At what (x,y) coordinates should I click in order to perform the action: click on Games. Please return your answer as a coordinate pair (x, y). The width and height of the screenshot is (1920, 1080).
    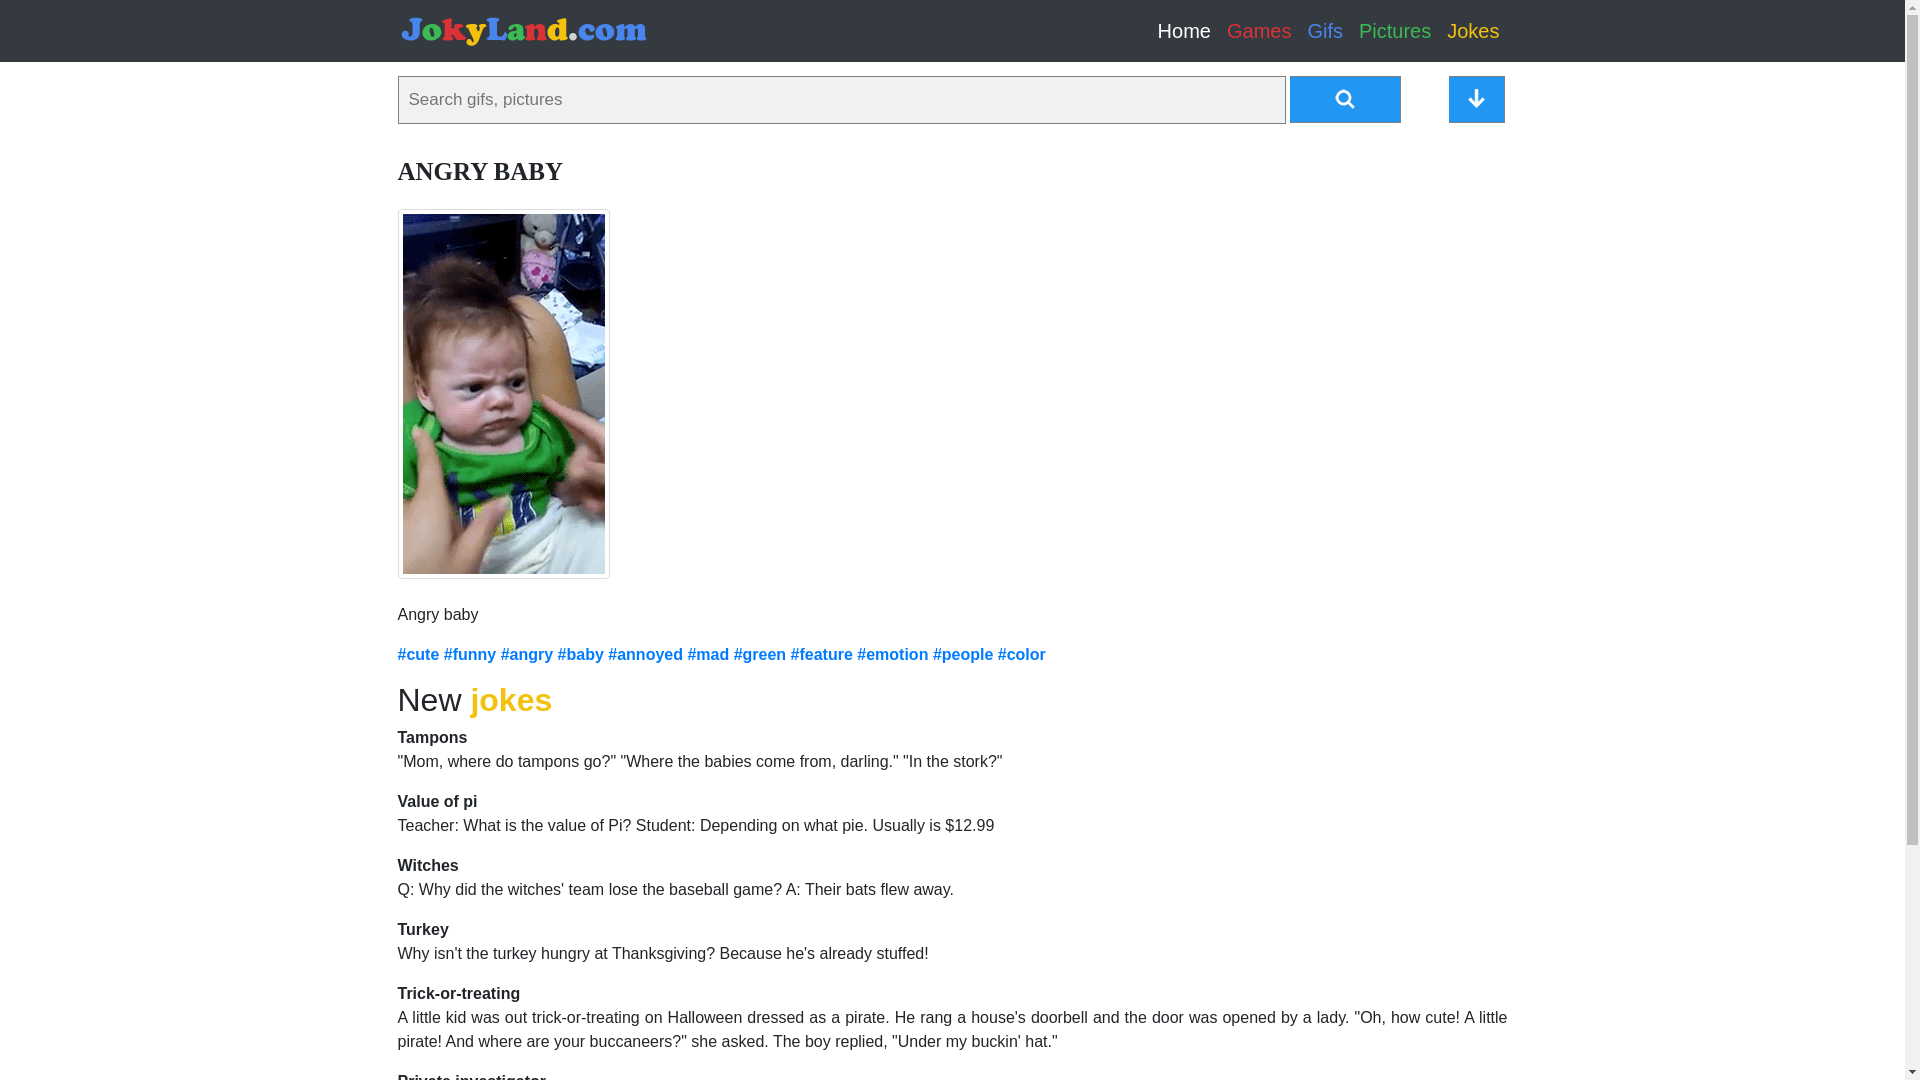
    Looking at the image, I should click on (1259, 30).